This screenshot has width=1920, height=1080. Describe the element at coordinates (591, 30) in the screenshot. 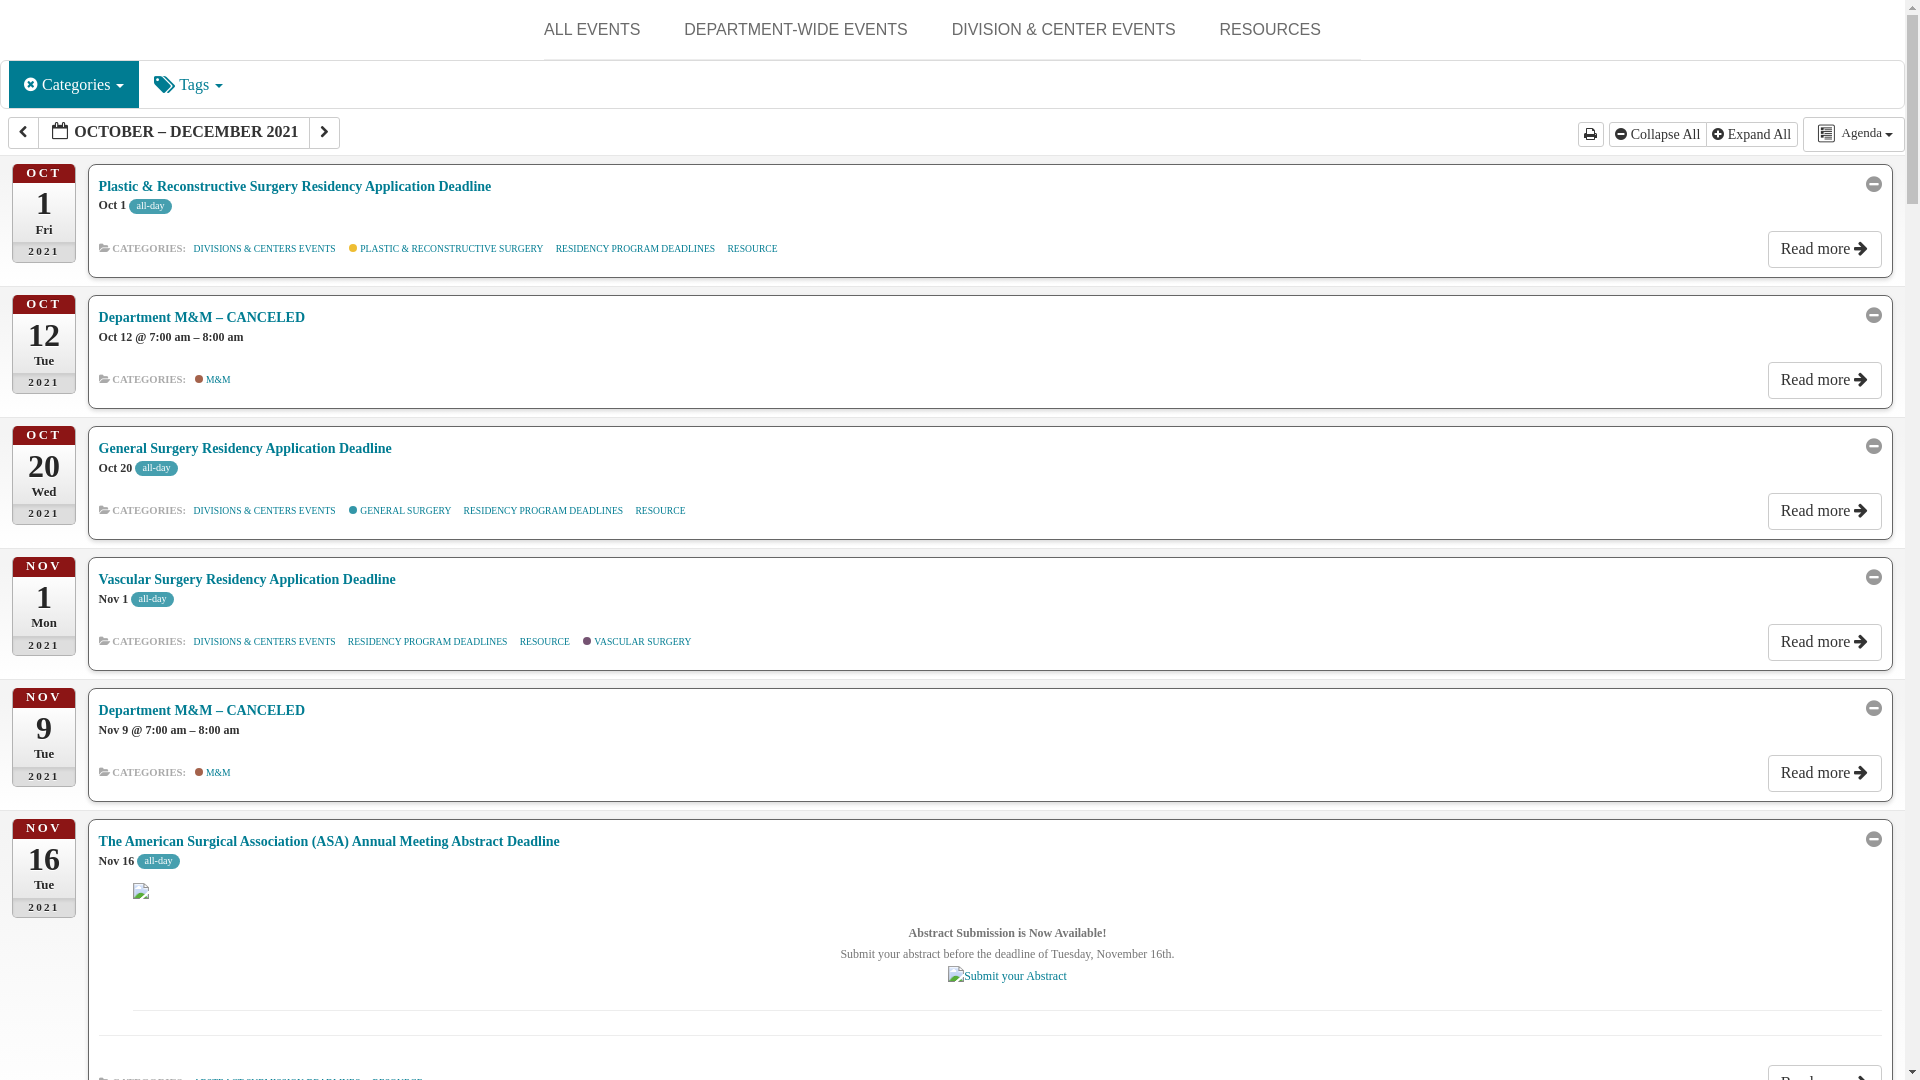

I see `ALL EVENTS` at that location.